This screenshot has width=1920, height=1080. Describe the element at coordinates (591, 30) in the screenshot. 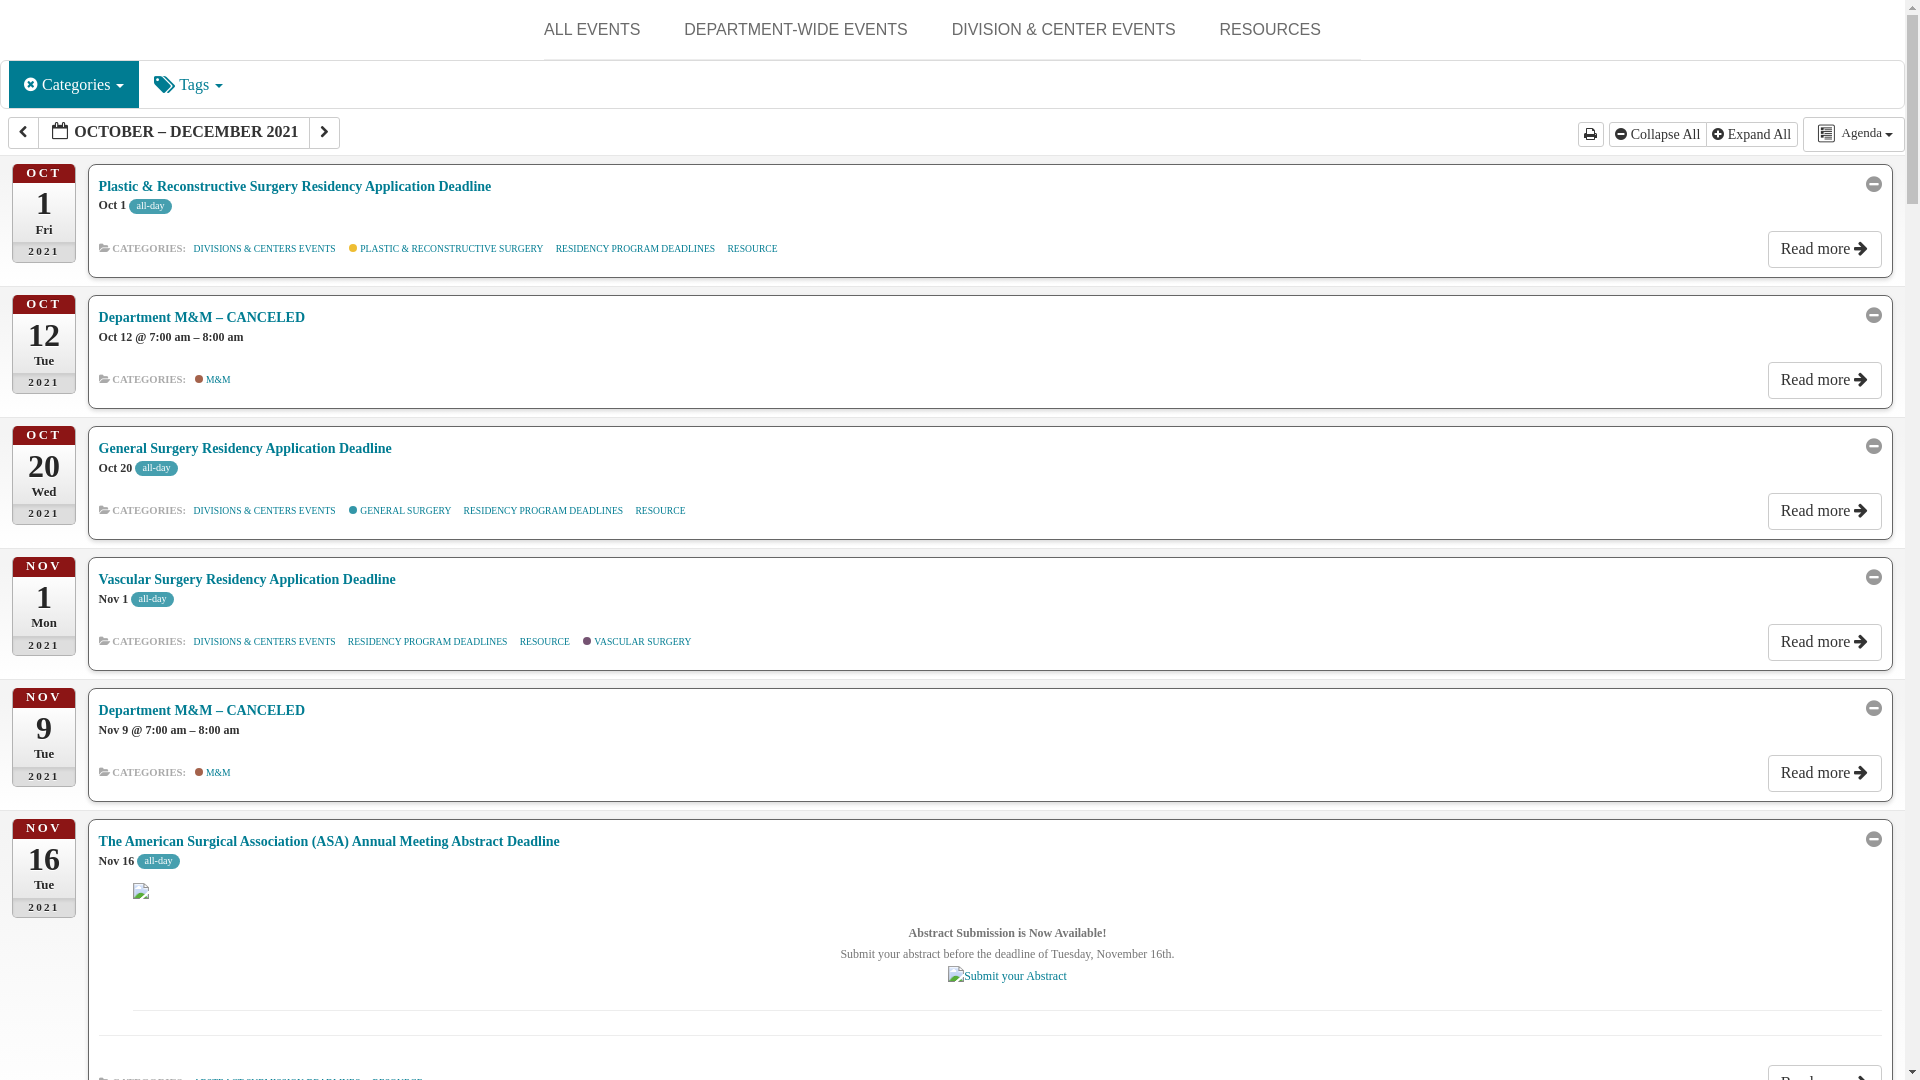

I see `ALL EVENTS` at that location.